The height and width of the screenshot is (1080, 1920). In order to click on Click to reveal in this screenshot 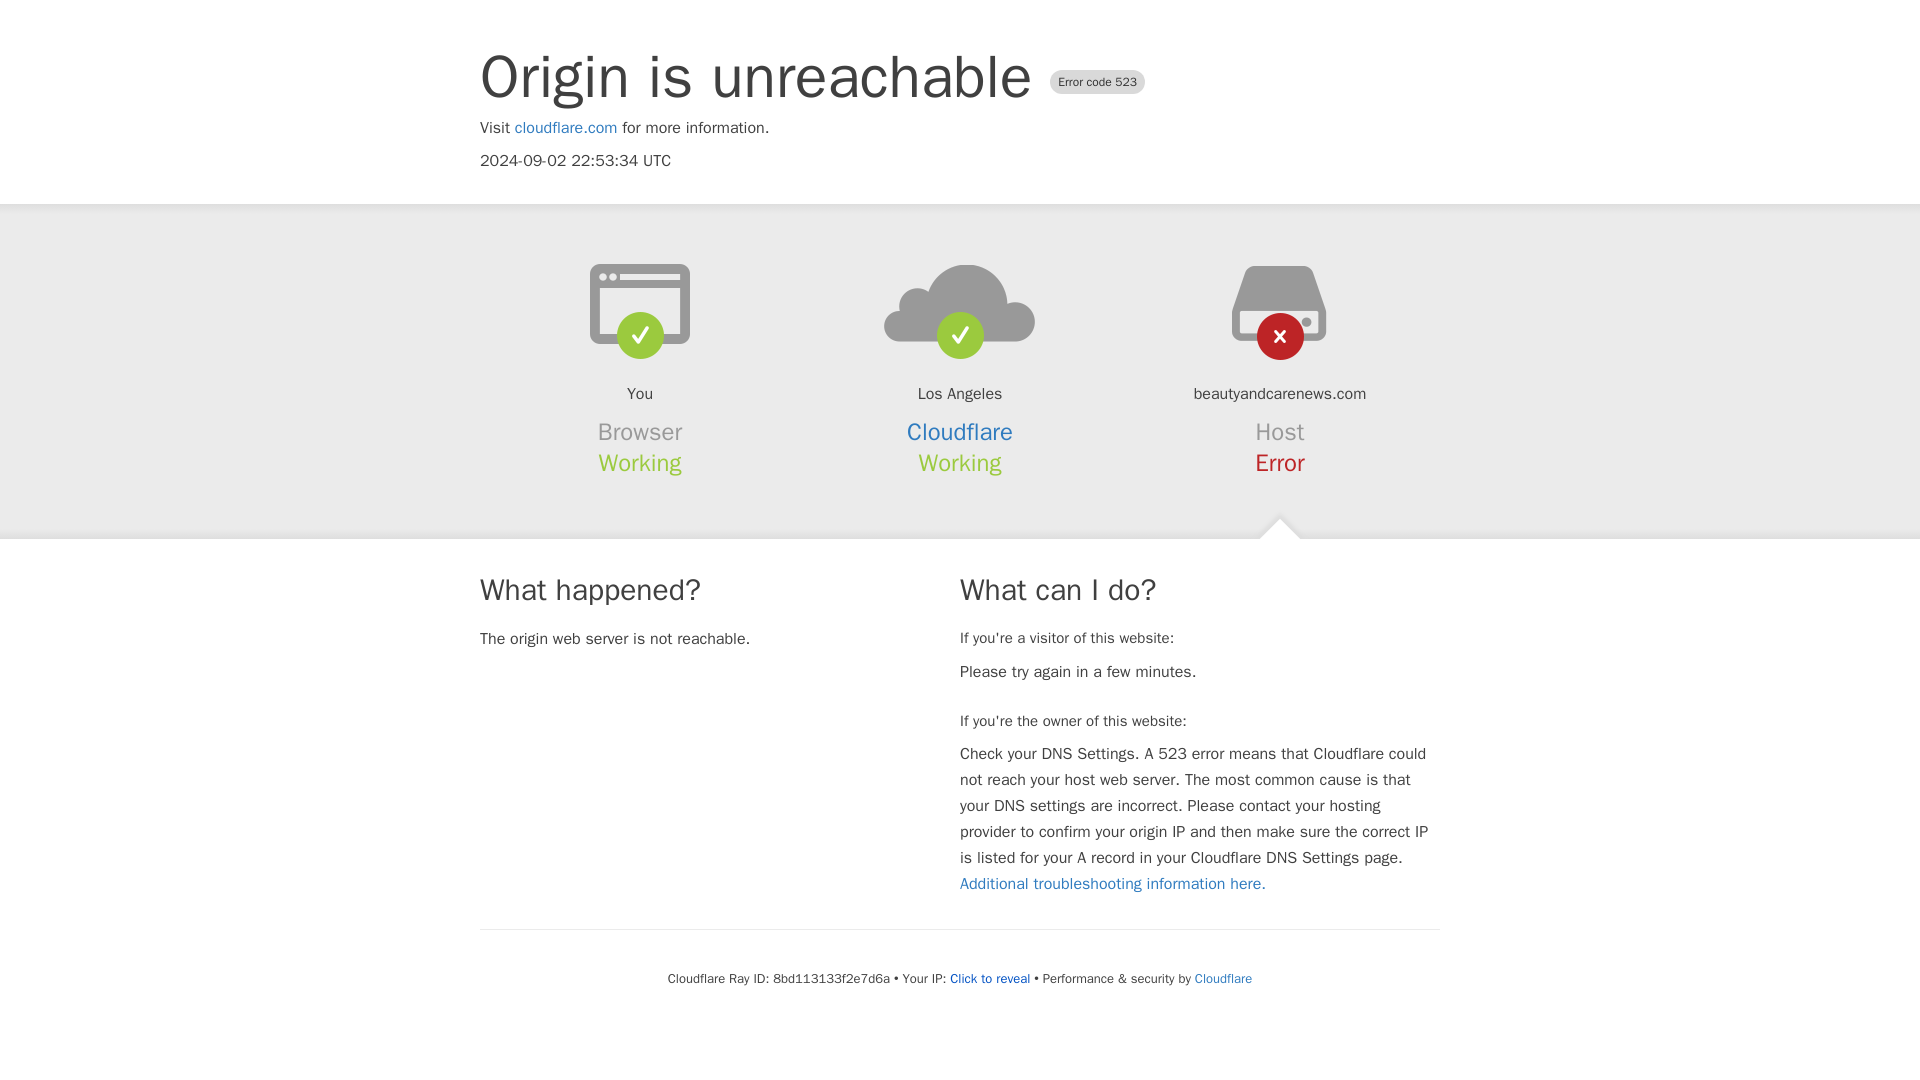, I will do `click(990, 978)`.